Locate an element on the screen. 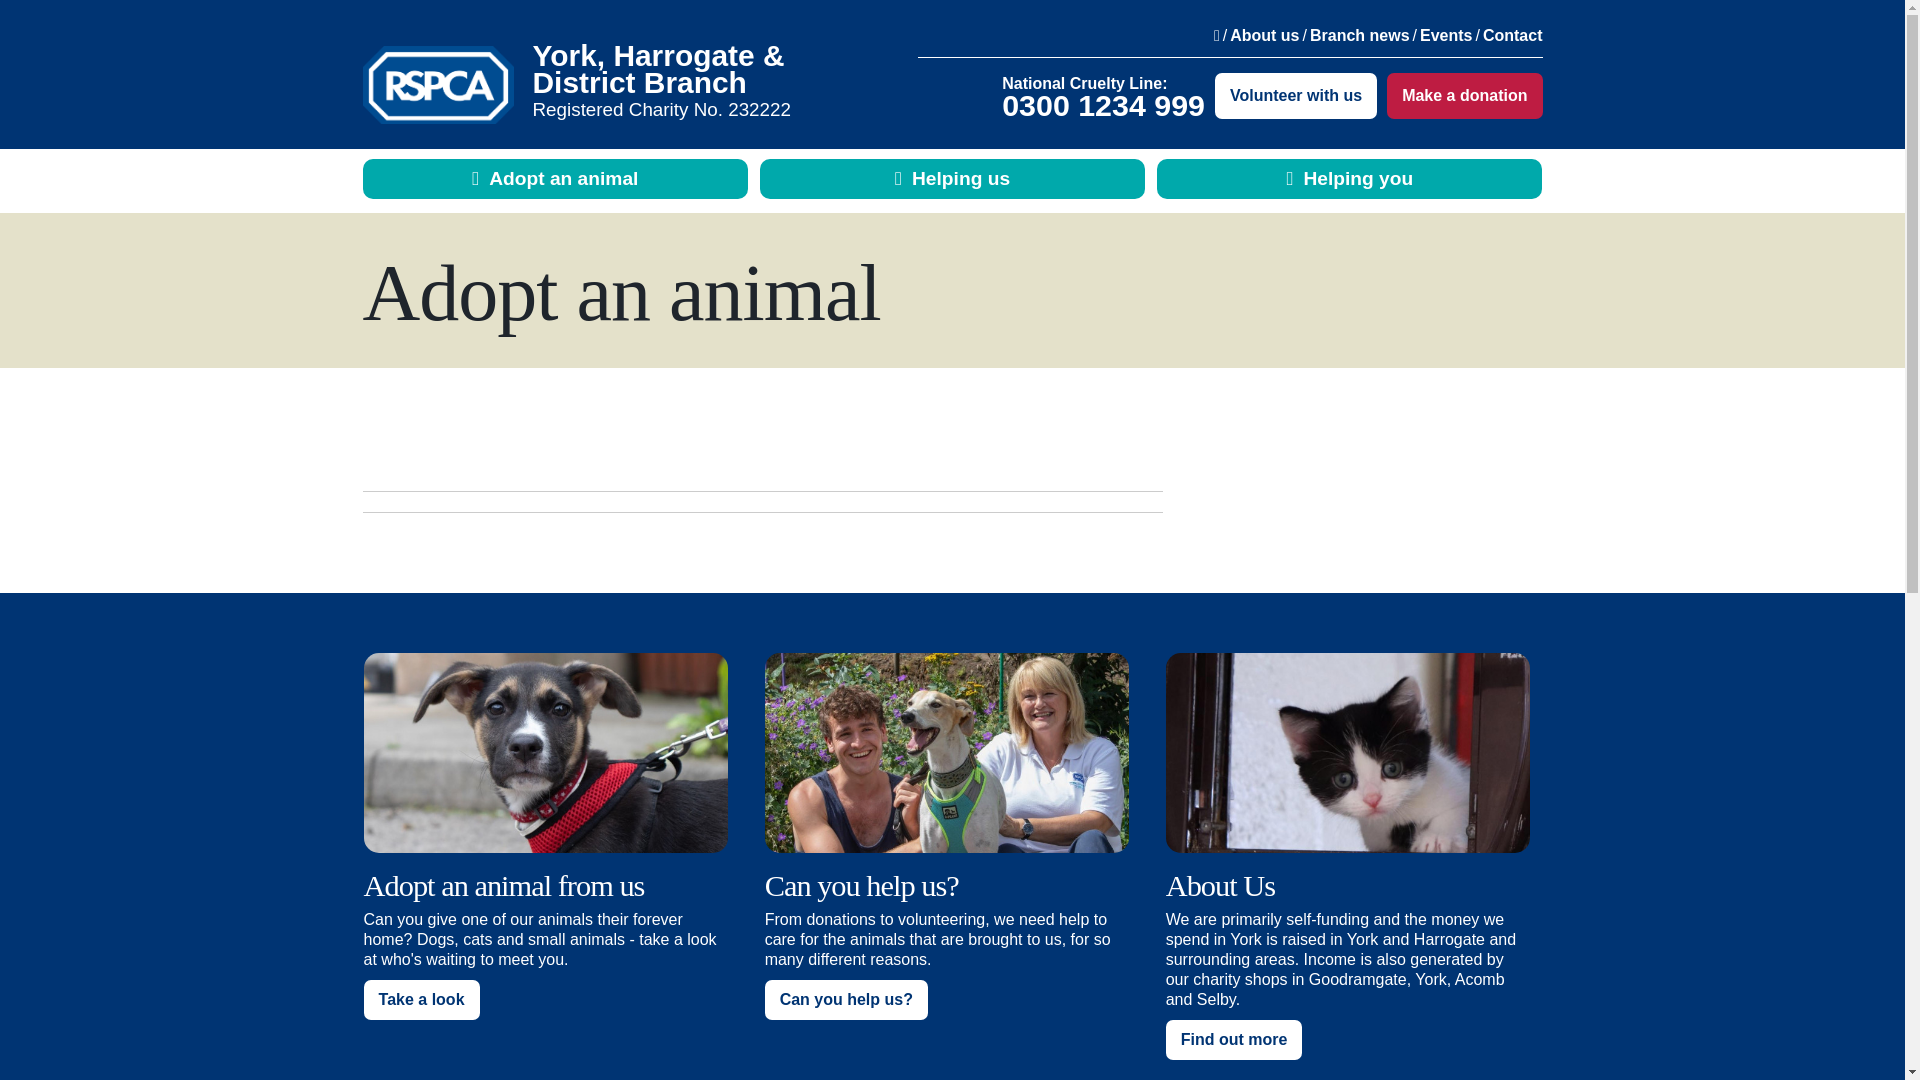 This screenshot has width=1920, height=1080. Branch news is located at coordinates (1359, 36).